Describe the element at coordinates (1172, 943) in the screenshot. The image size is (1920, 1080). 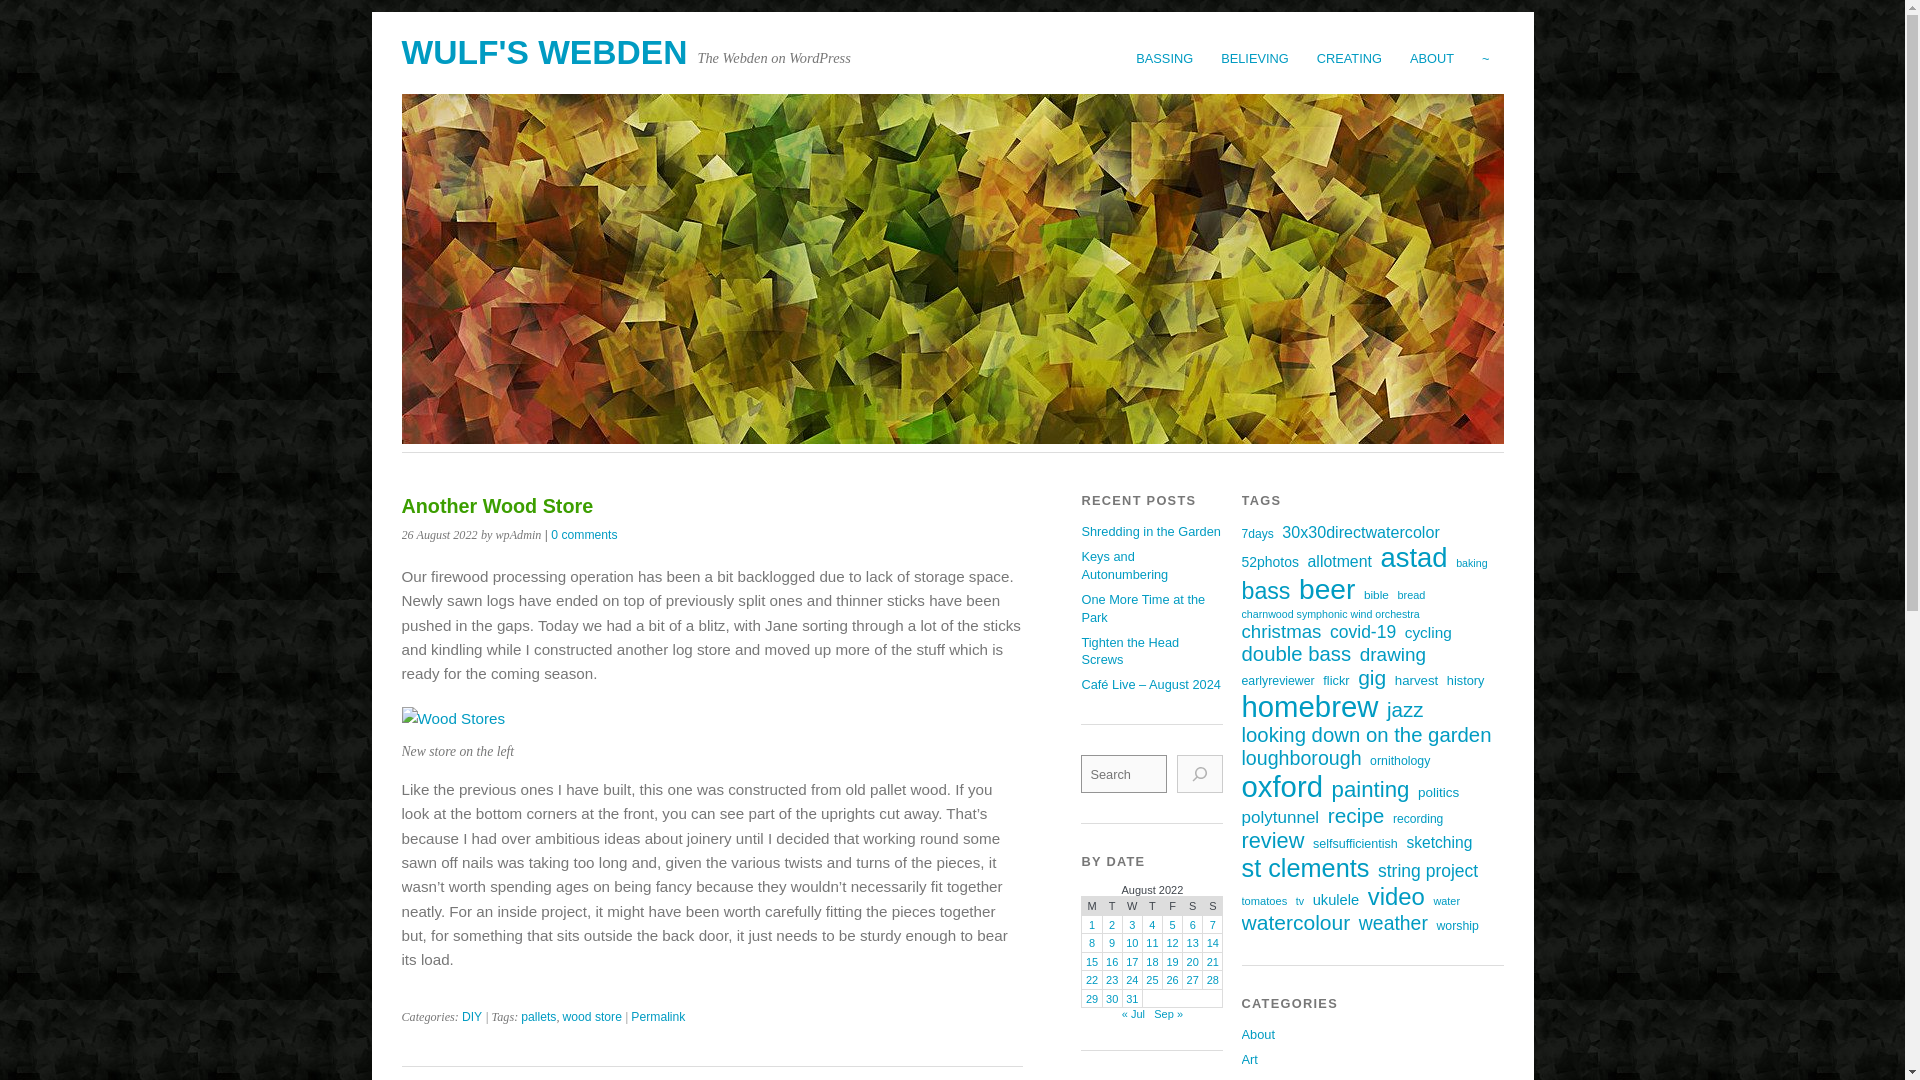
I see `12` at that location.